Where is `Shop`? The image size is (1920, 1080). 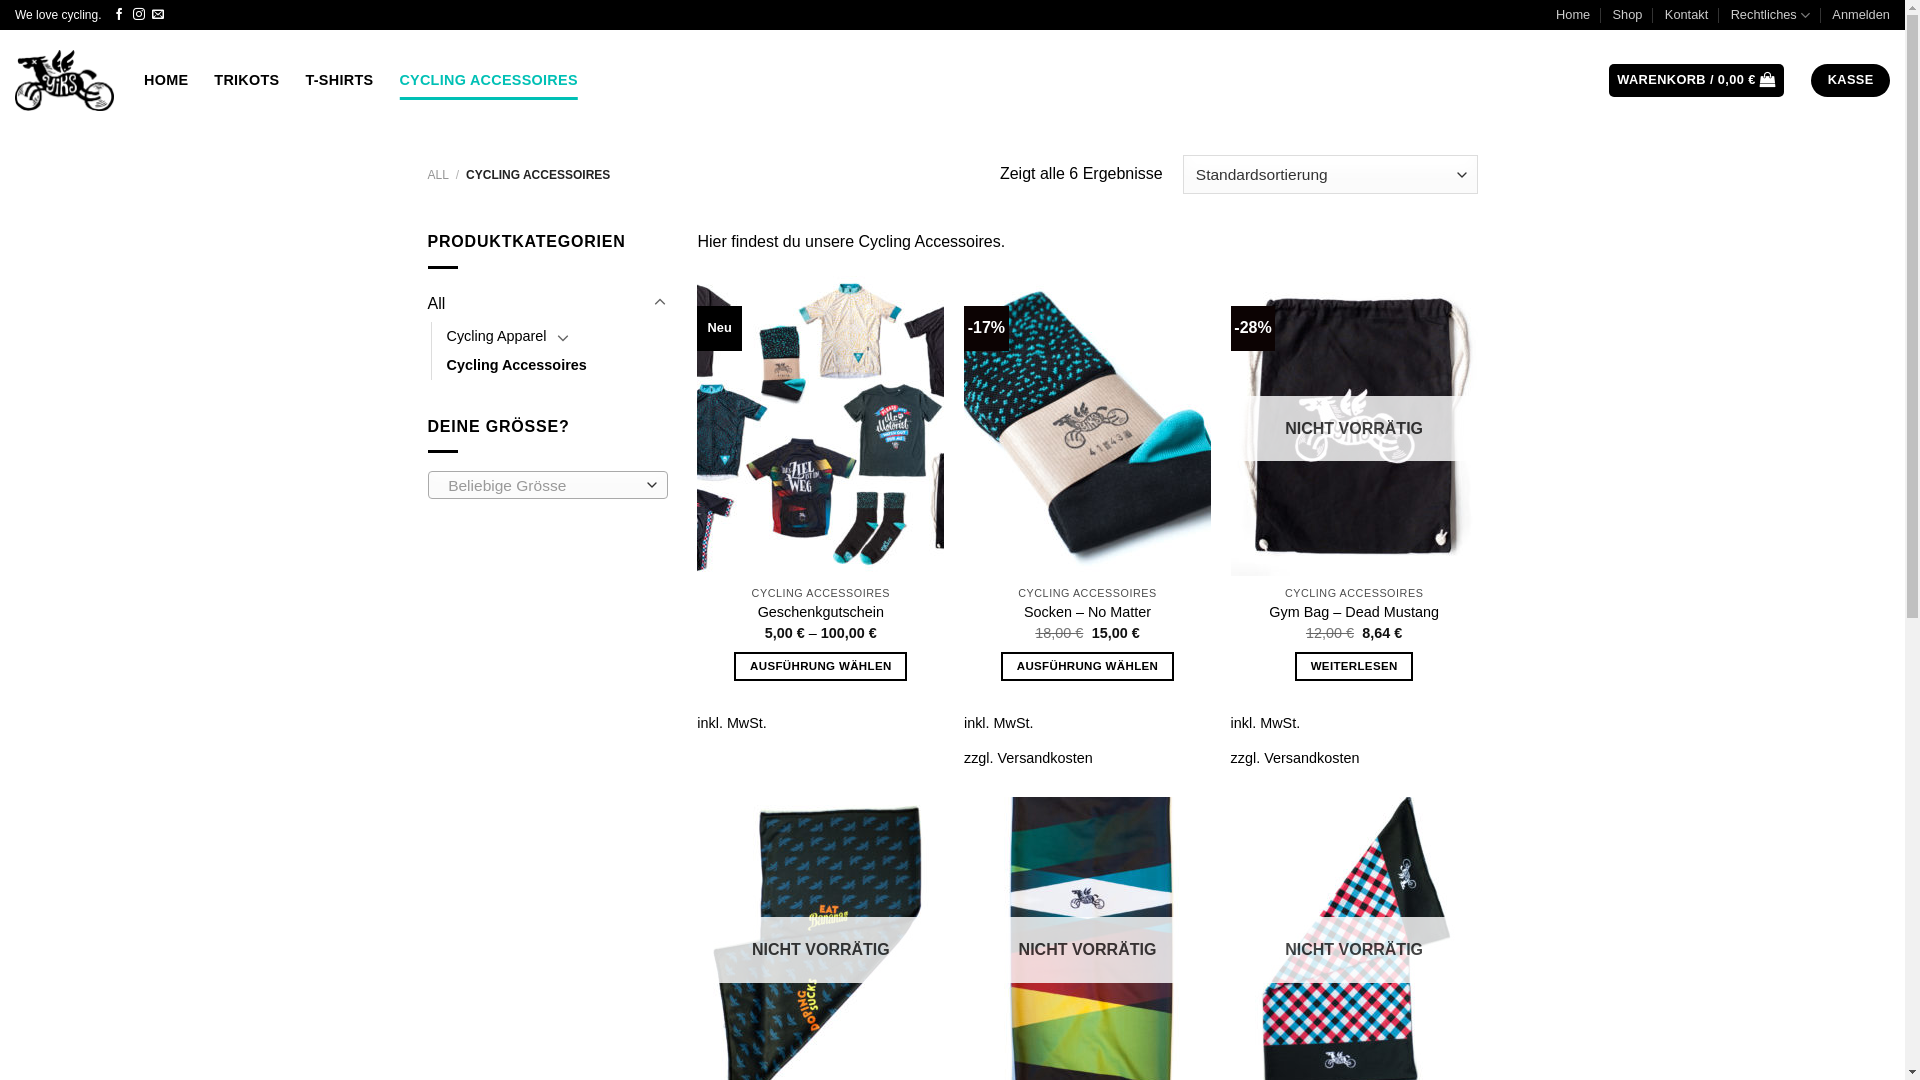 Shop is located at coordinates (1628, 15).